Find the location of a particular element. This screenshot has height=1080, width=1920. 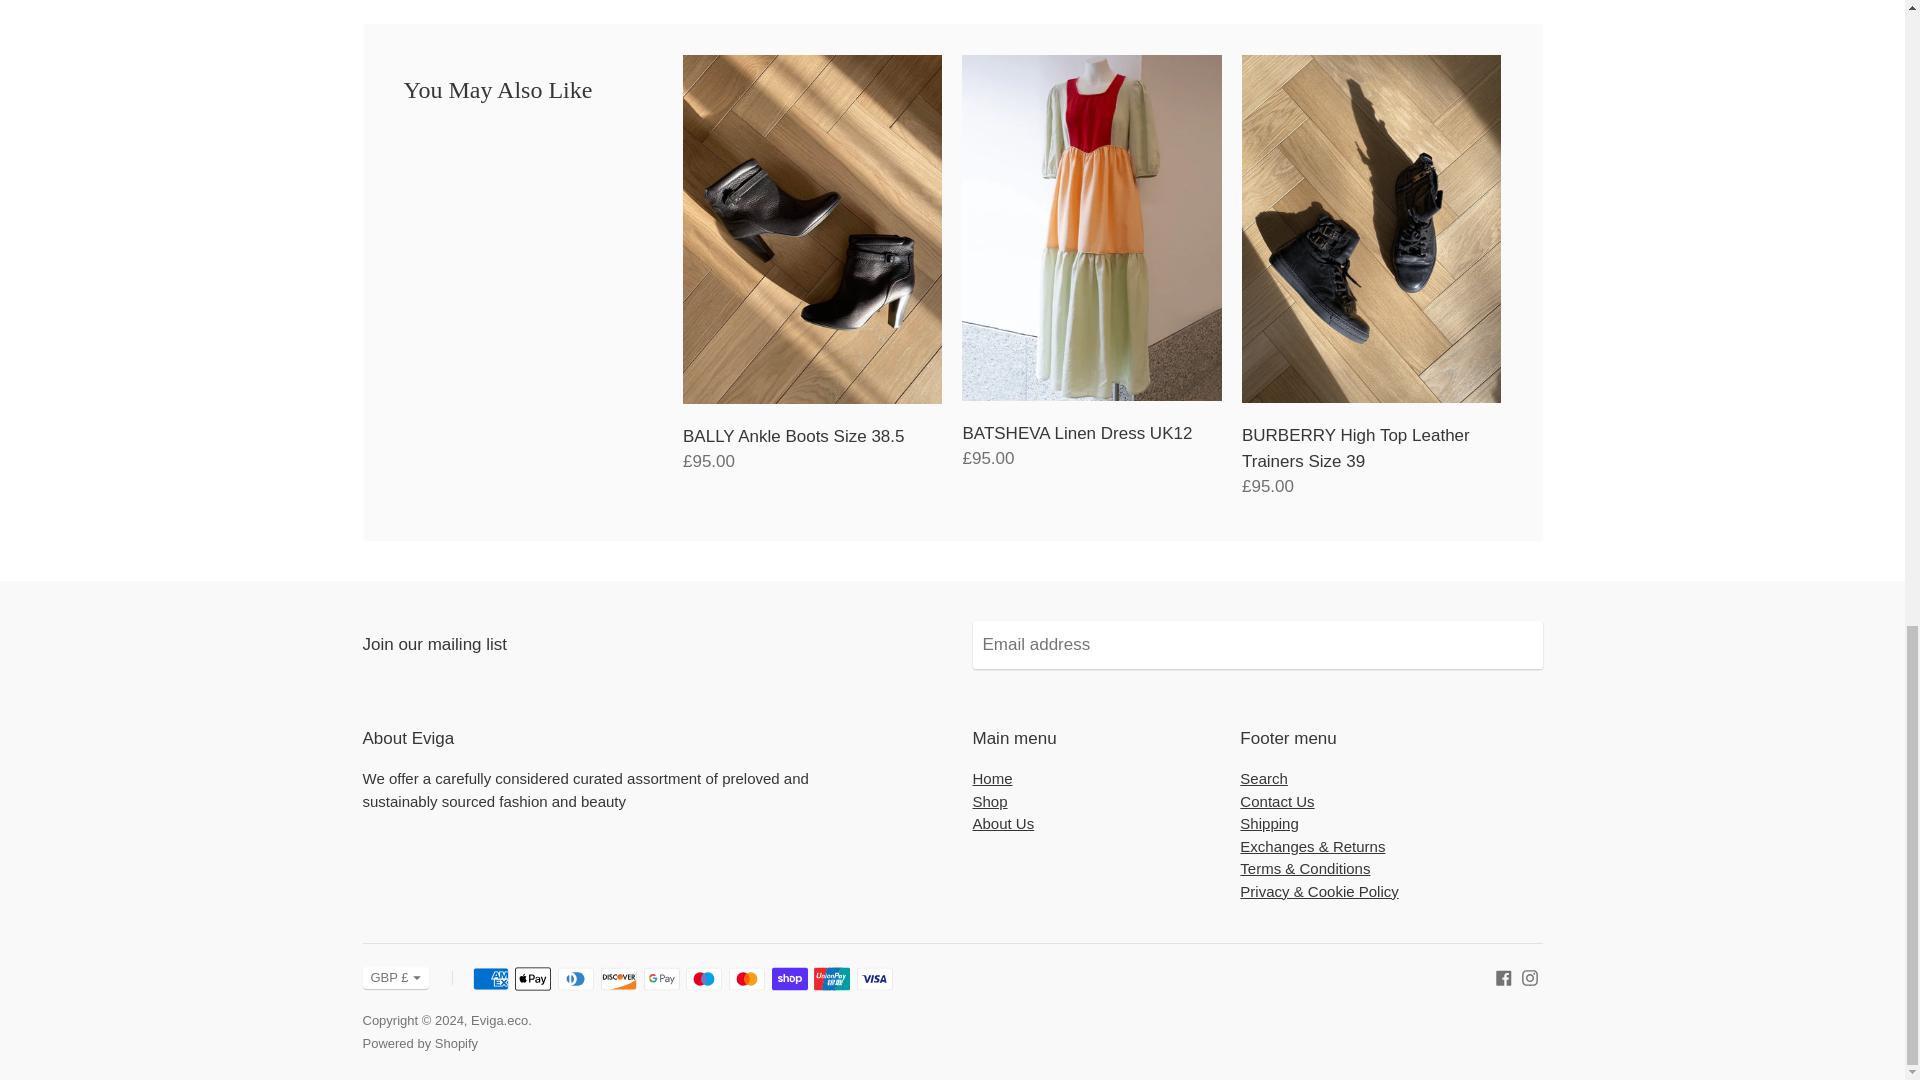

Google Pay is located at coordinates (661, 978).